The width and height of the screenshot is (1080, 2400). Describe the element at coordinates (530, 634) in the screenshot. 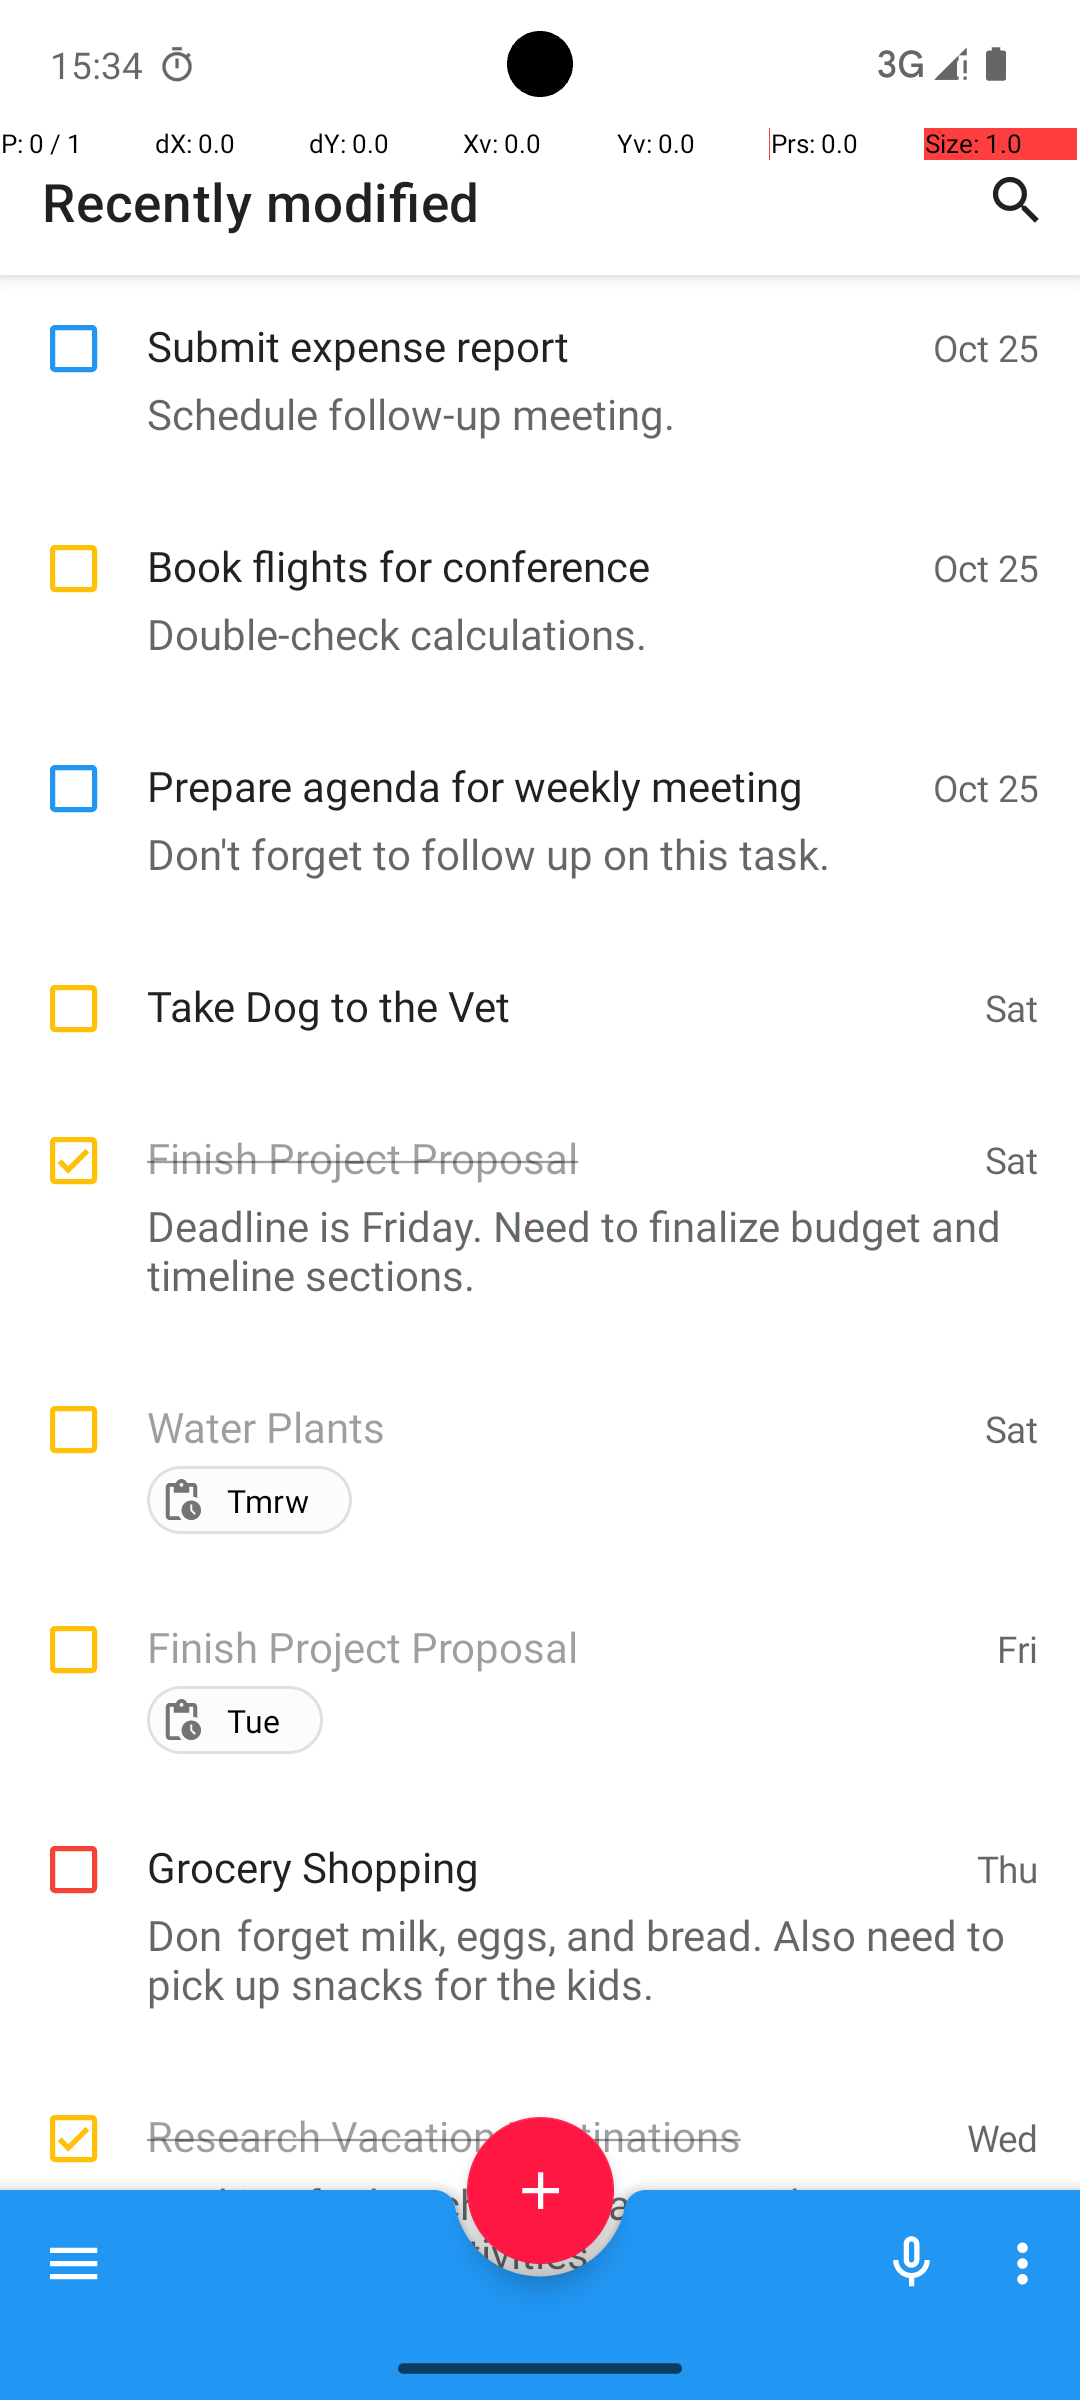

I see `Double-check calculations.` at that location.